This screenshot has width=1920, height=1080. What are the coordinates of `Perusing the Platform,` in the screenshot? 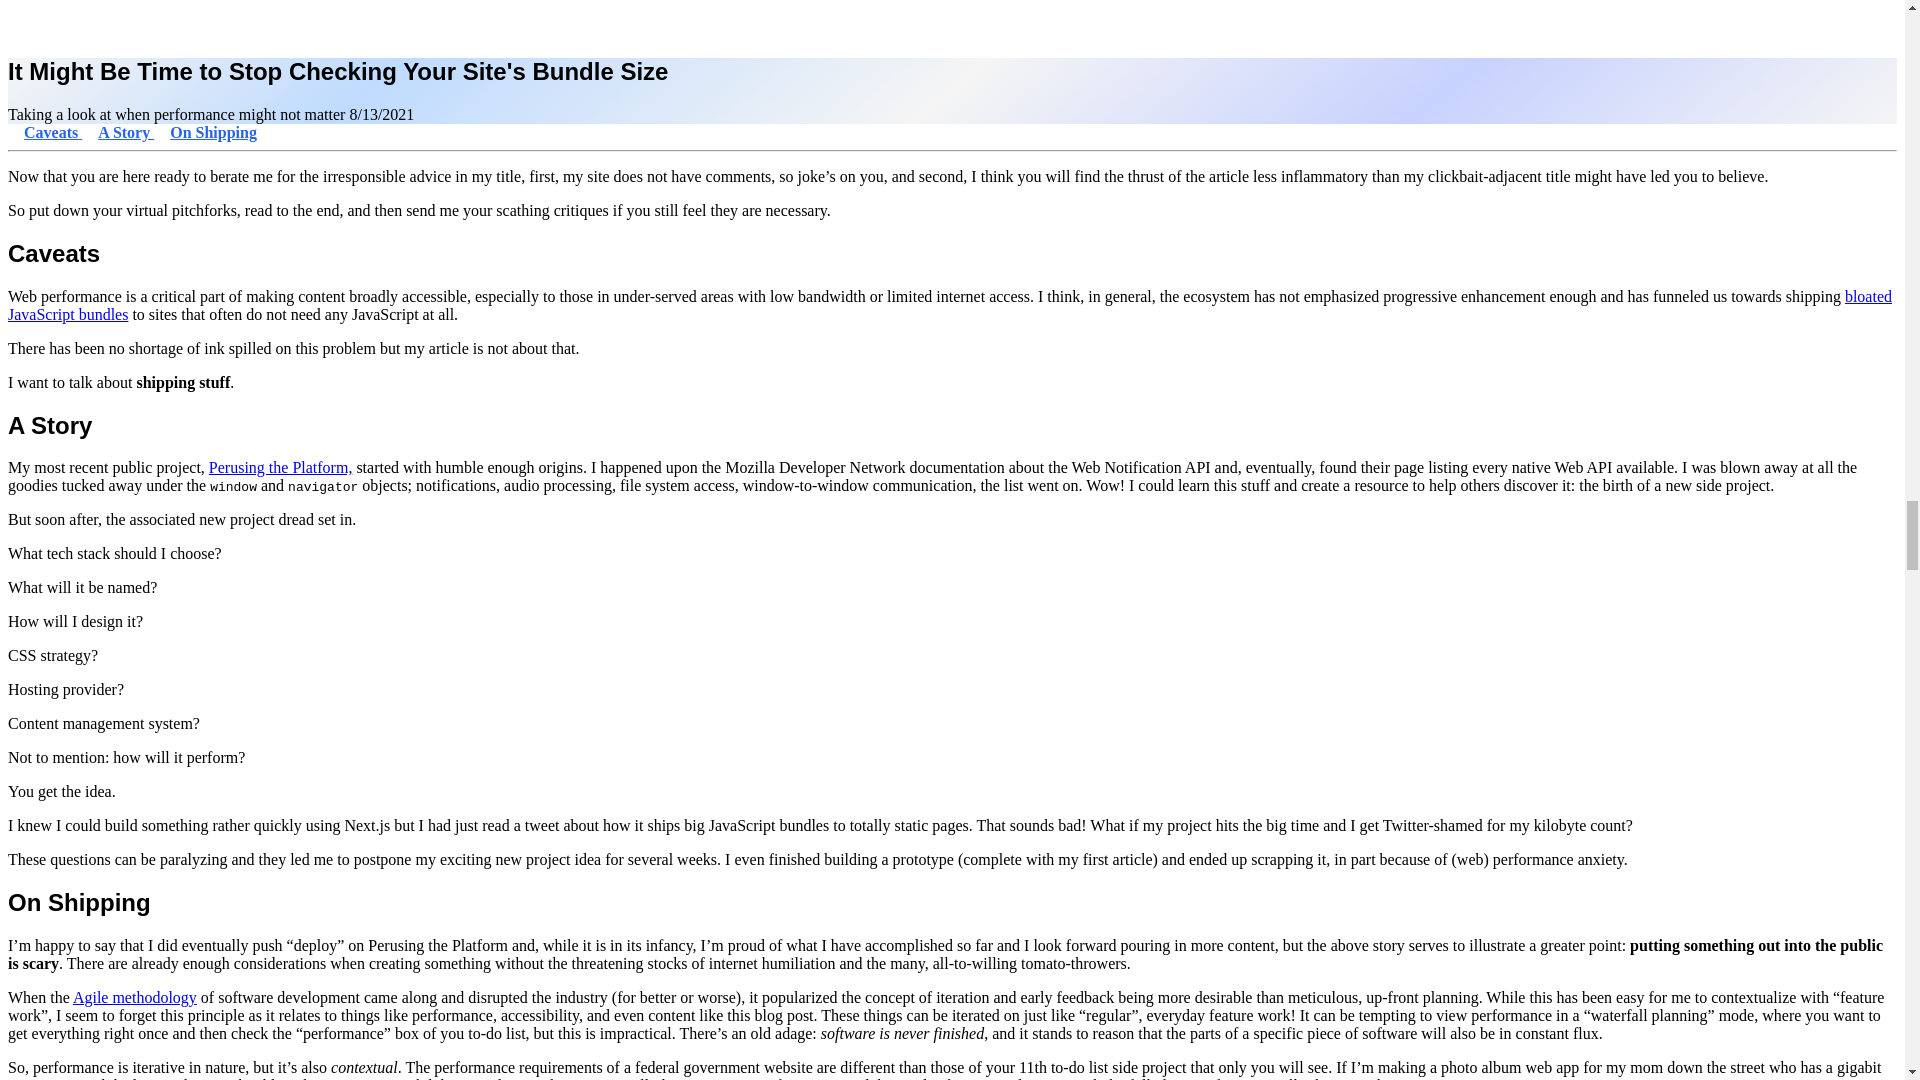 It's located at (281, 468).